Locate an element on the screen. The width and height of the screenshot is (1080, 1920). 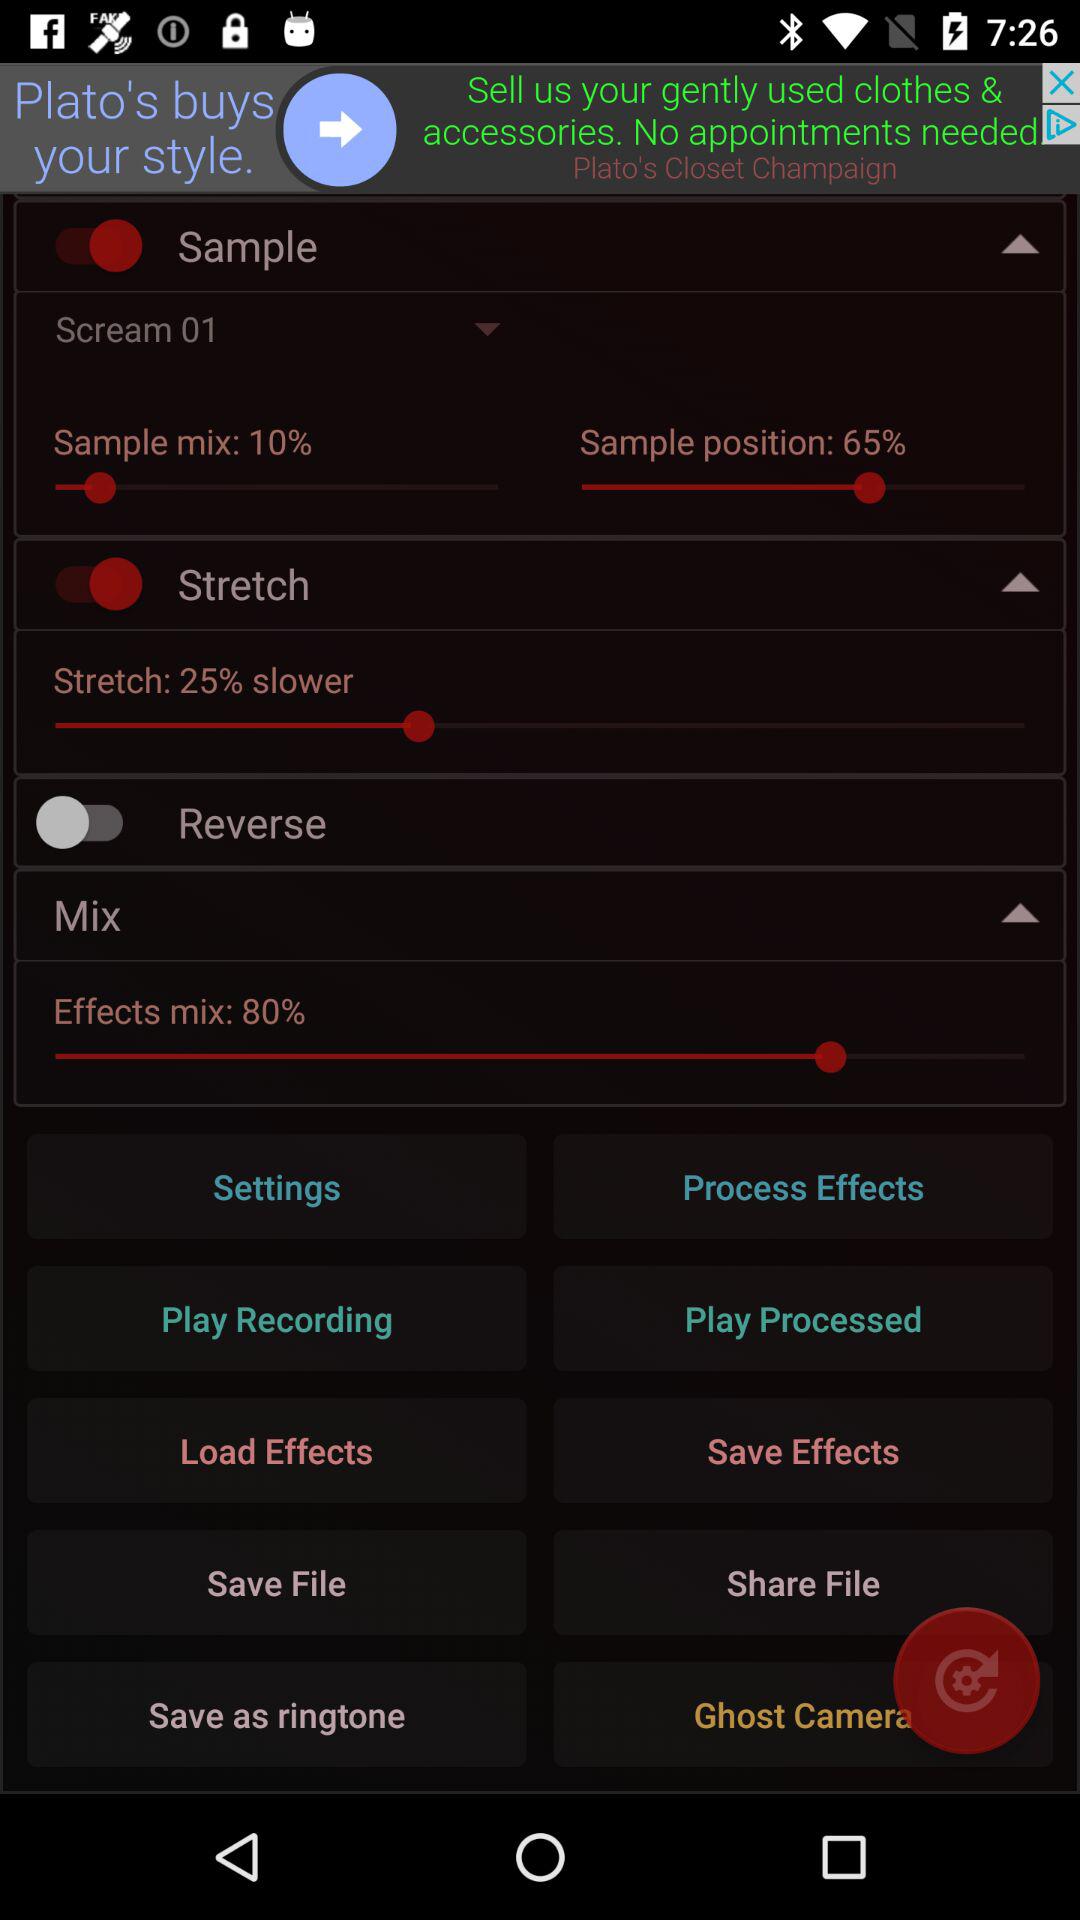
record audio backwards is located at coordinates (89, 822).